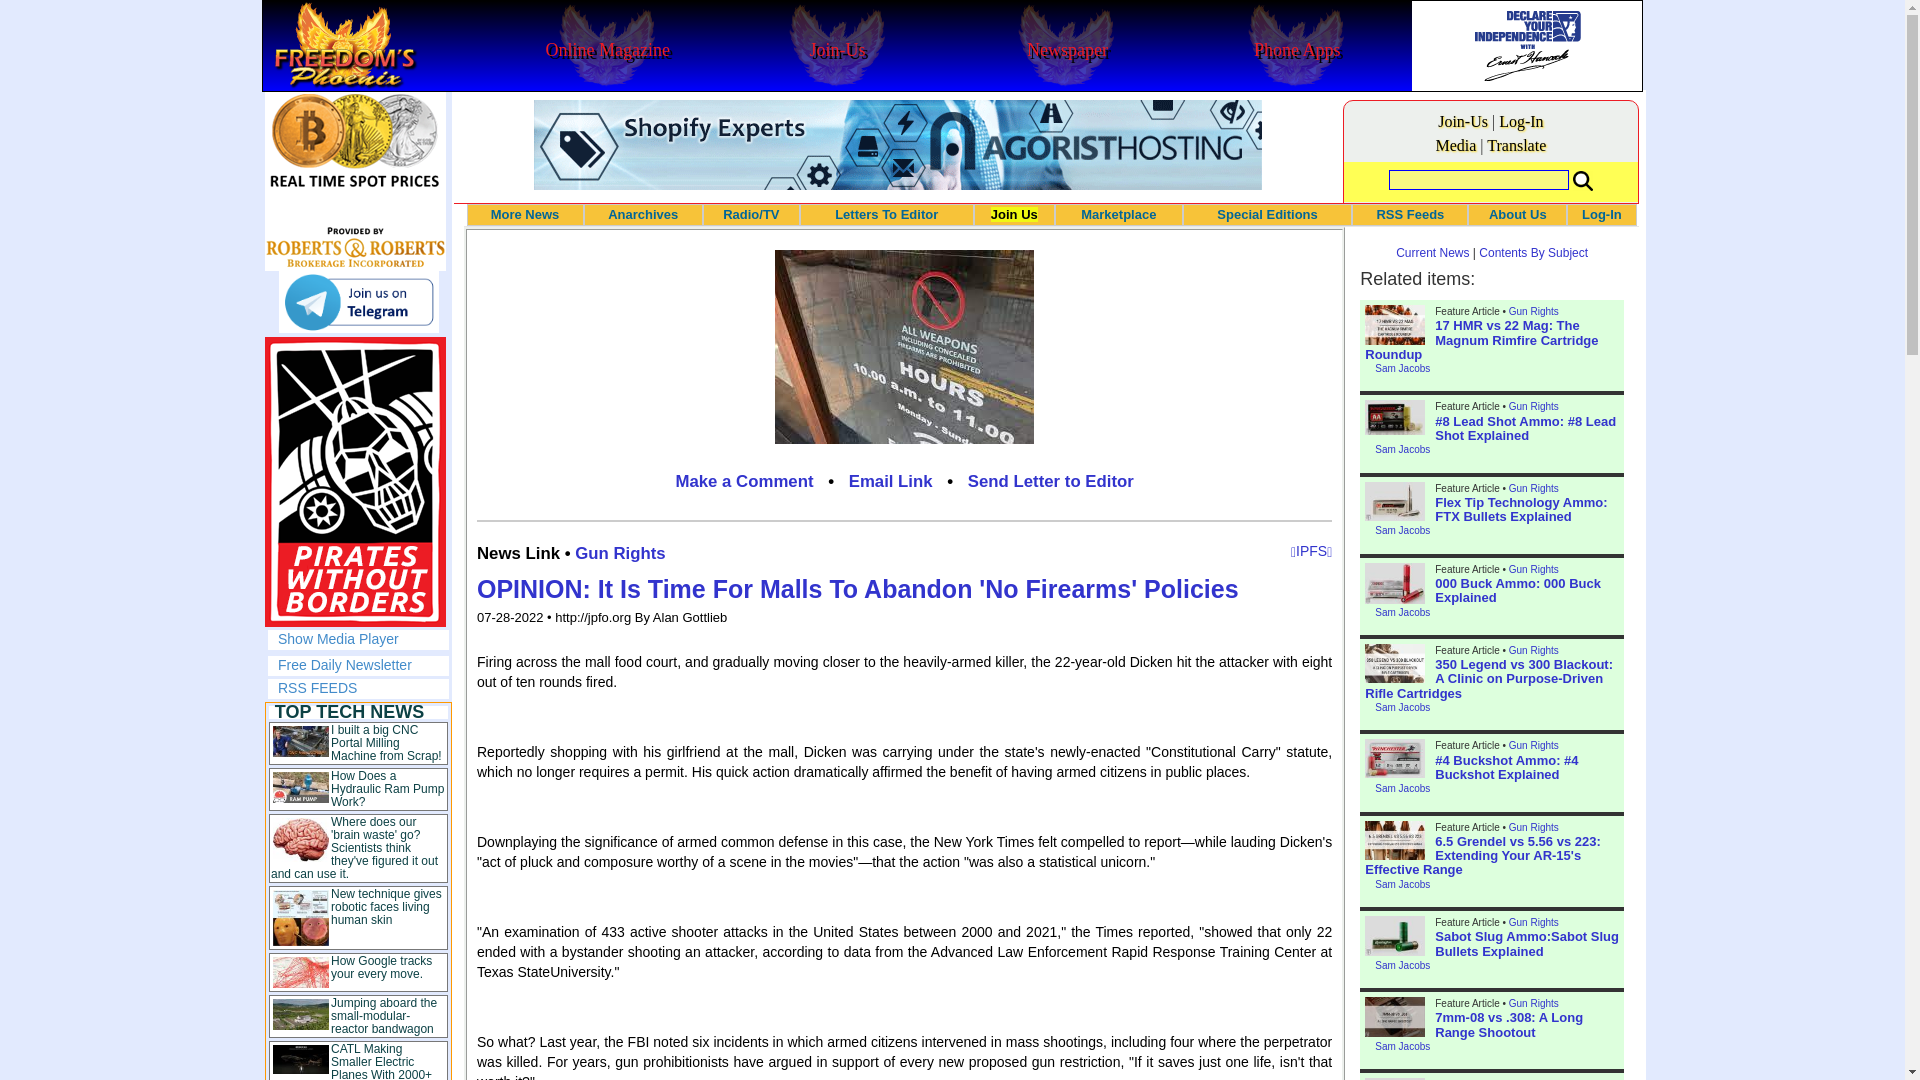 The height and width of the screenshot is (1080, 1920). I want to click on How Google tracks your every move., so click(381, 966).